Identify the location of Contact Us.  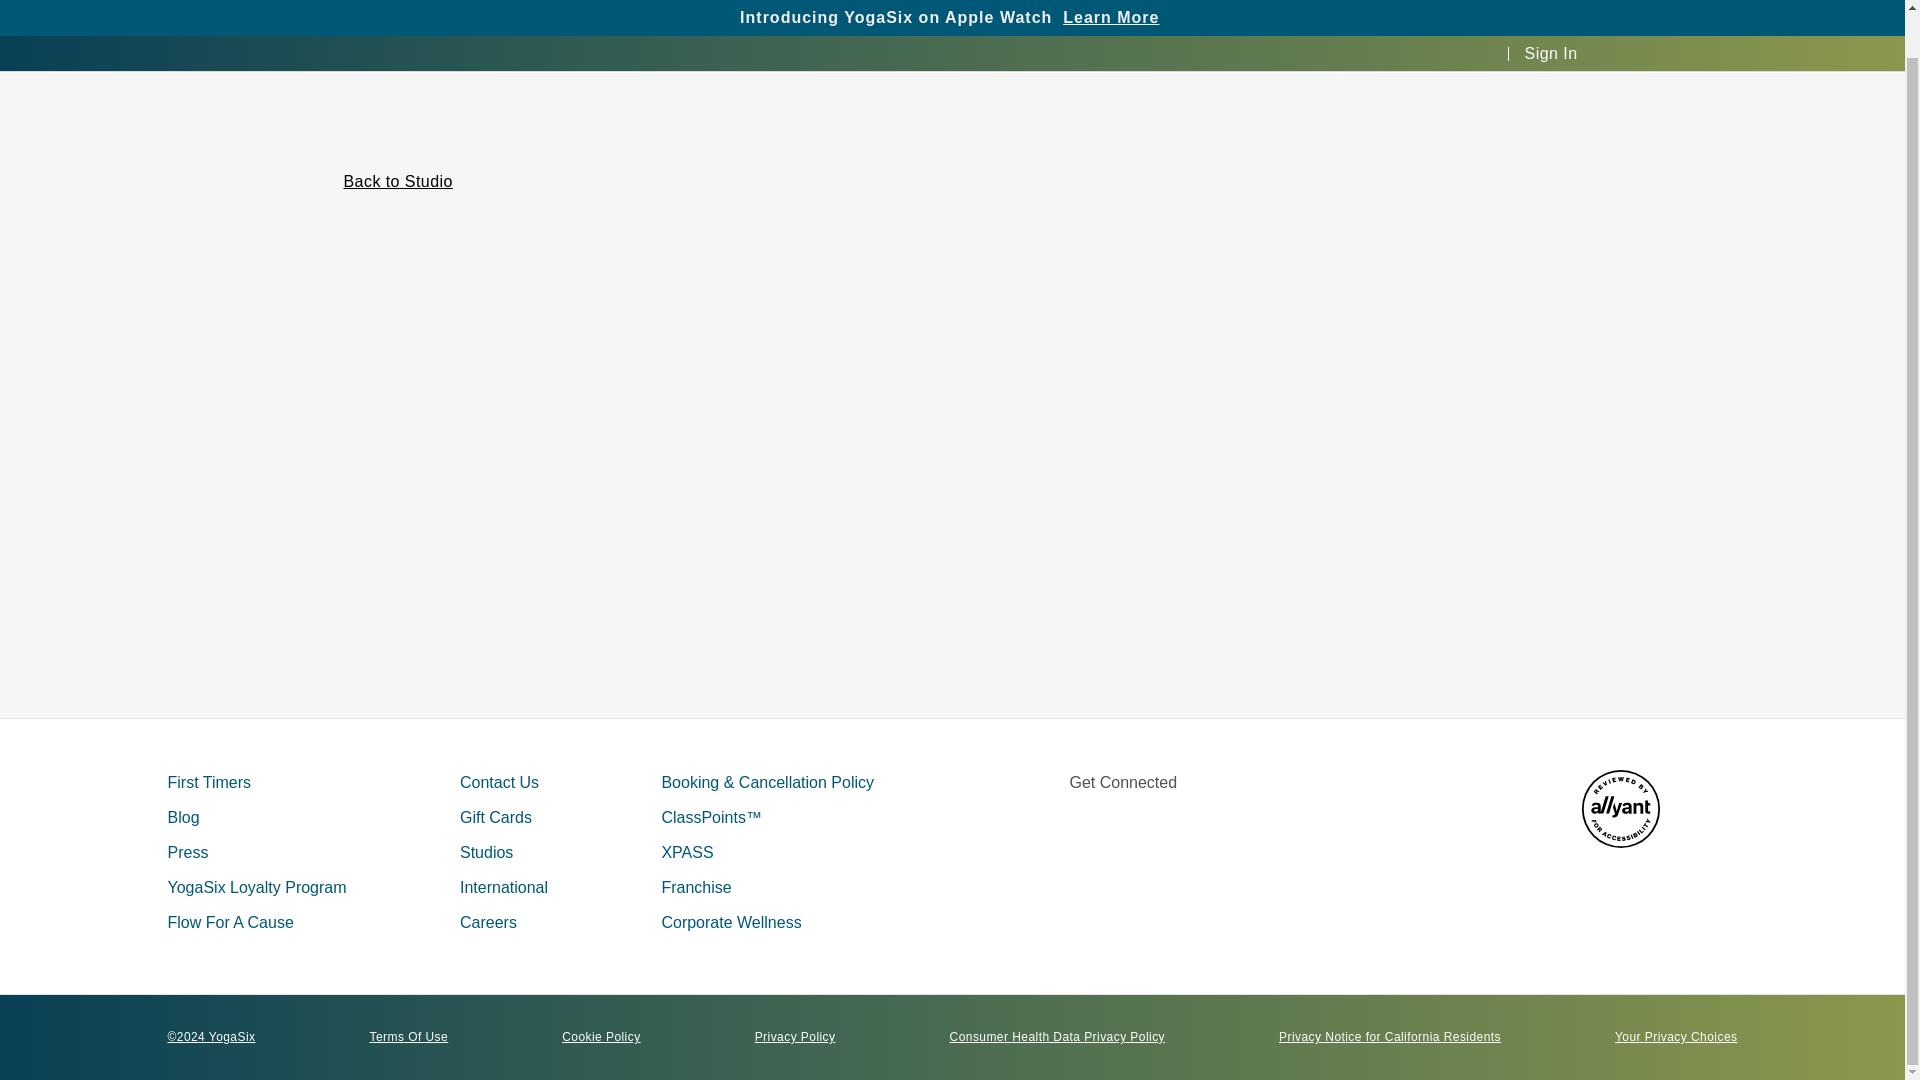
(500, 782).